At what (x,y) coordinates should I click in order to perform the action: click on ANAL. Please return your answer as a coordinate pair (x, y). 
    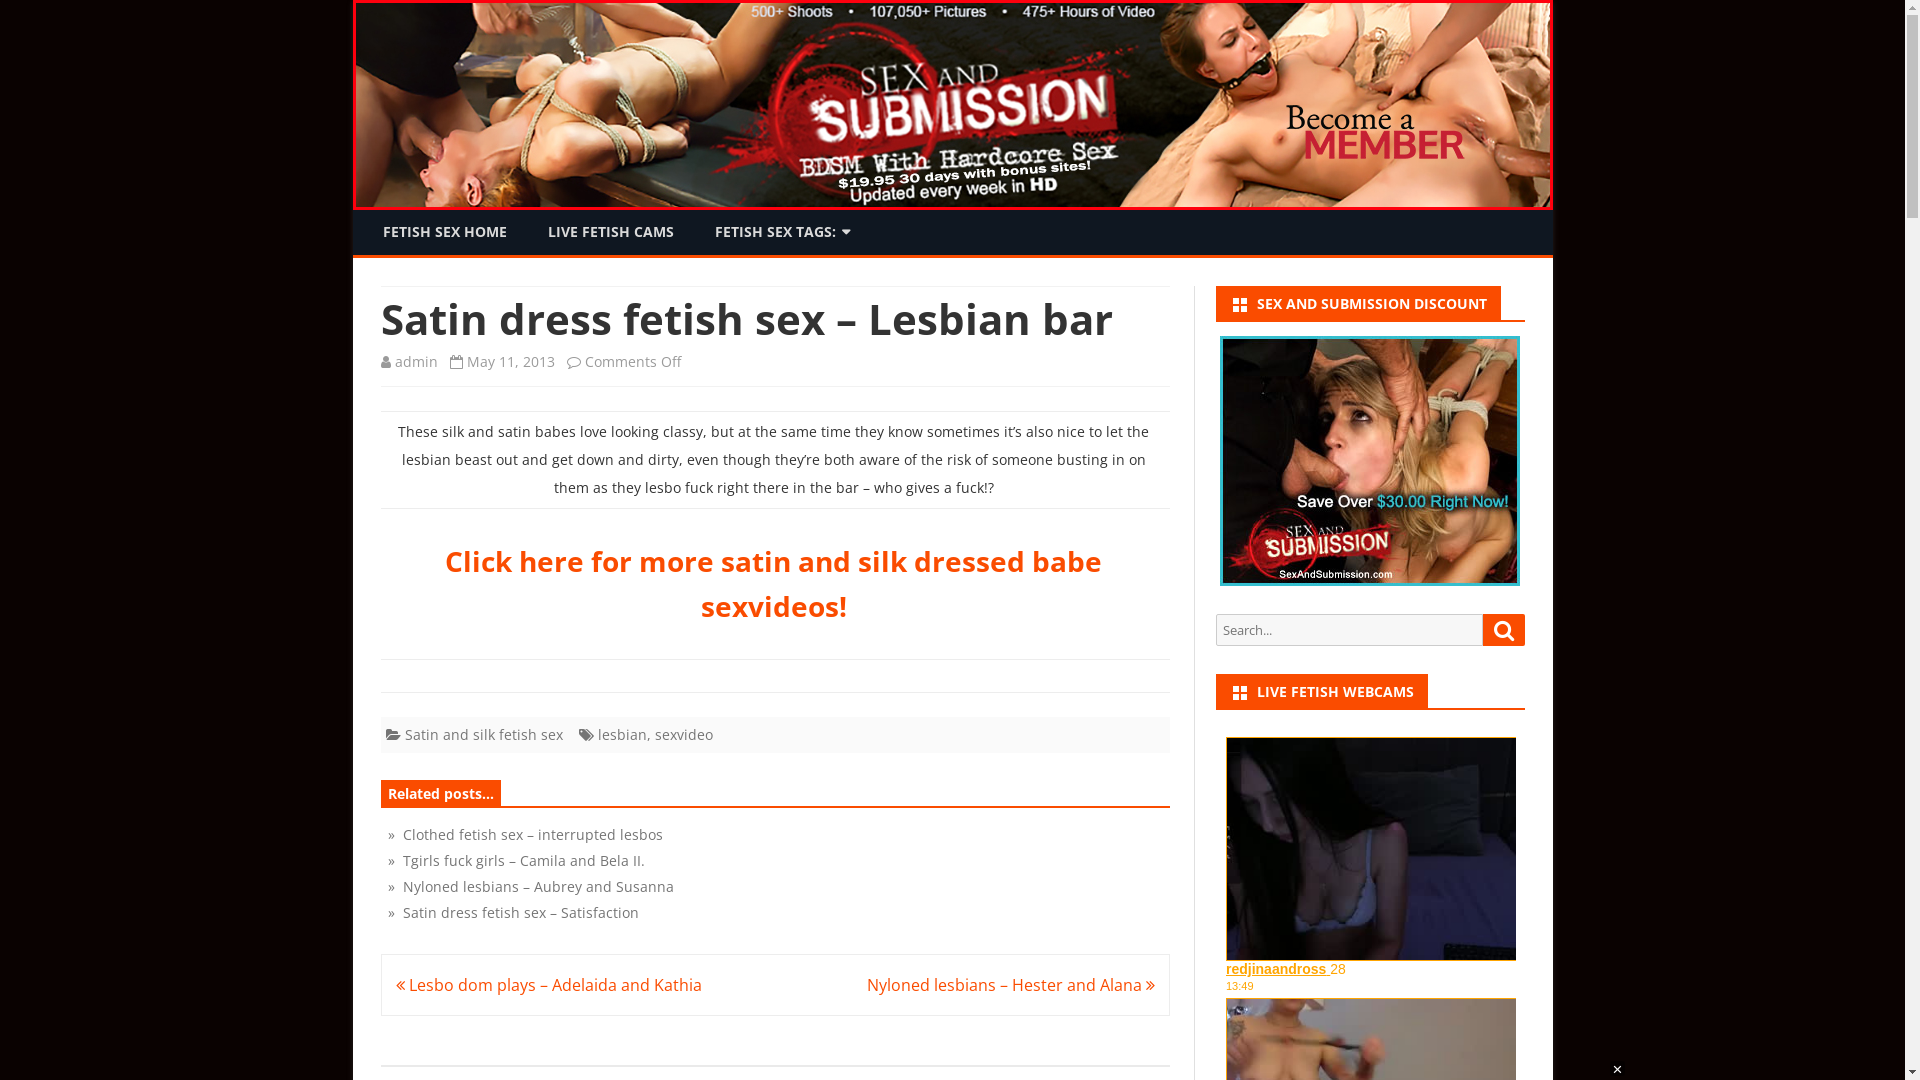
    Looking at the image, I should click on (800, 275).